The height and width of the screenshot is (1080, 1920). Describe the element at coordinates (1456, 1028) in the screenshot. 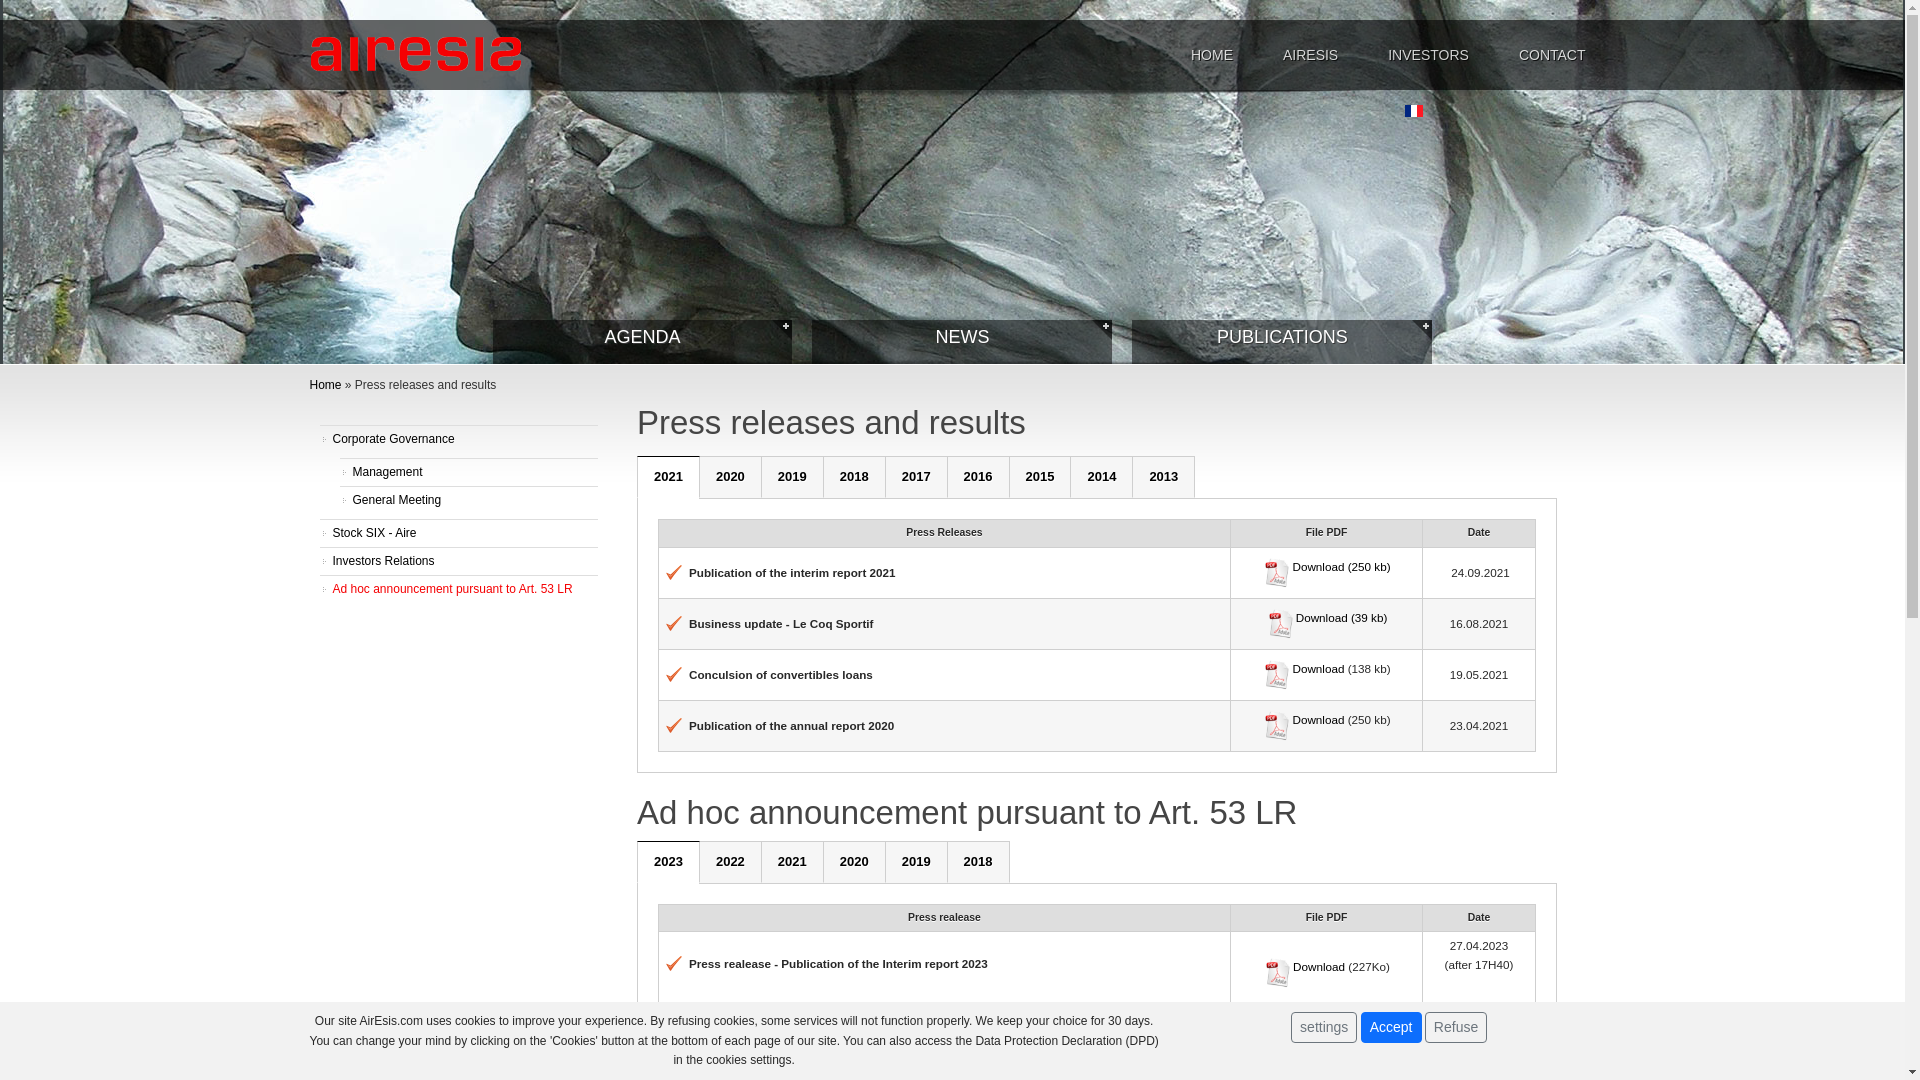

I see `Refuse` at that location.